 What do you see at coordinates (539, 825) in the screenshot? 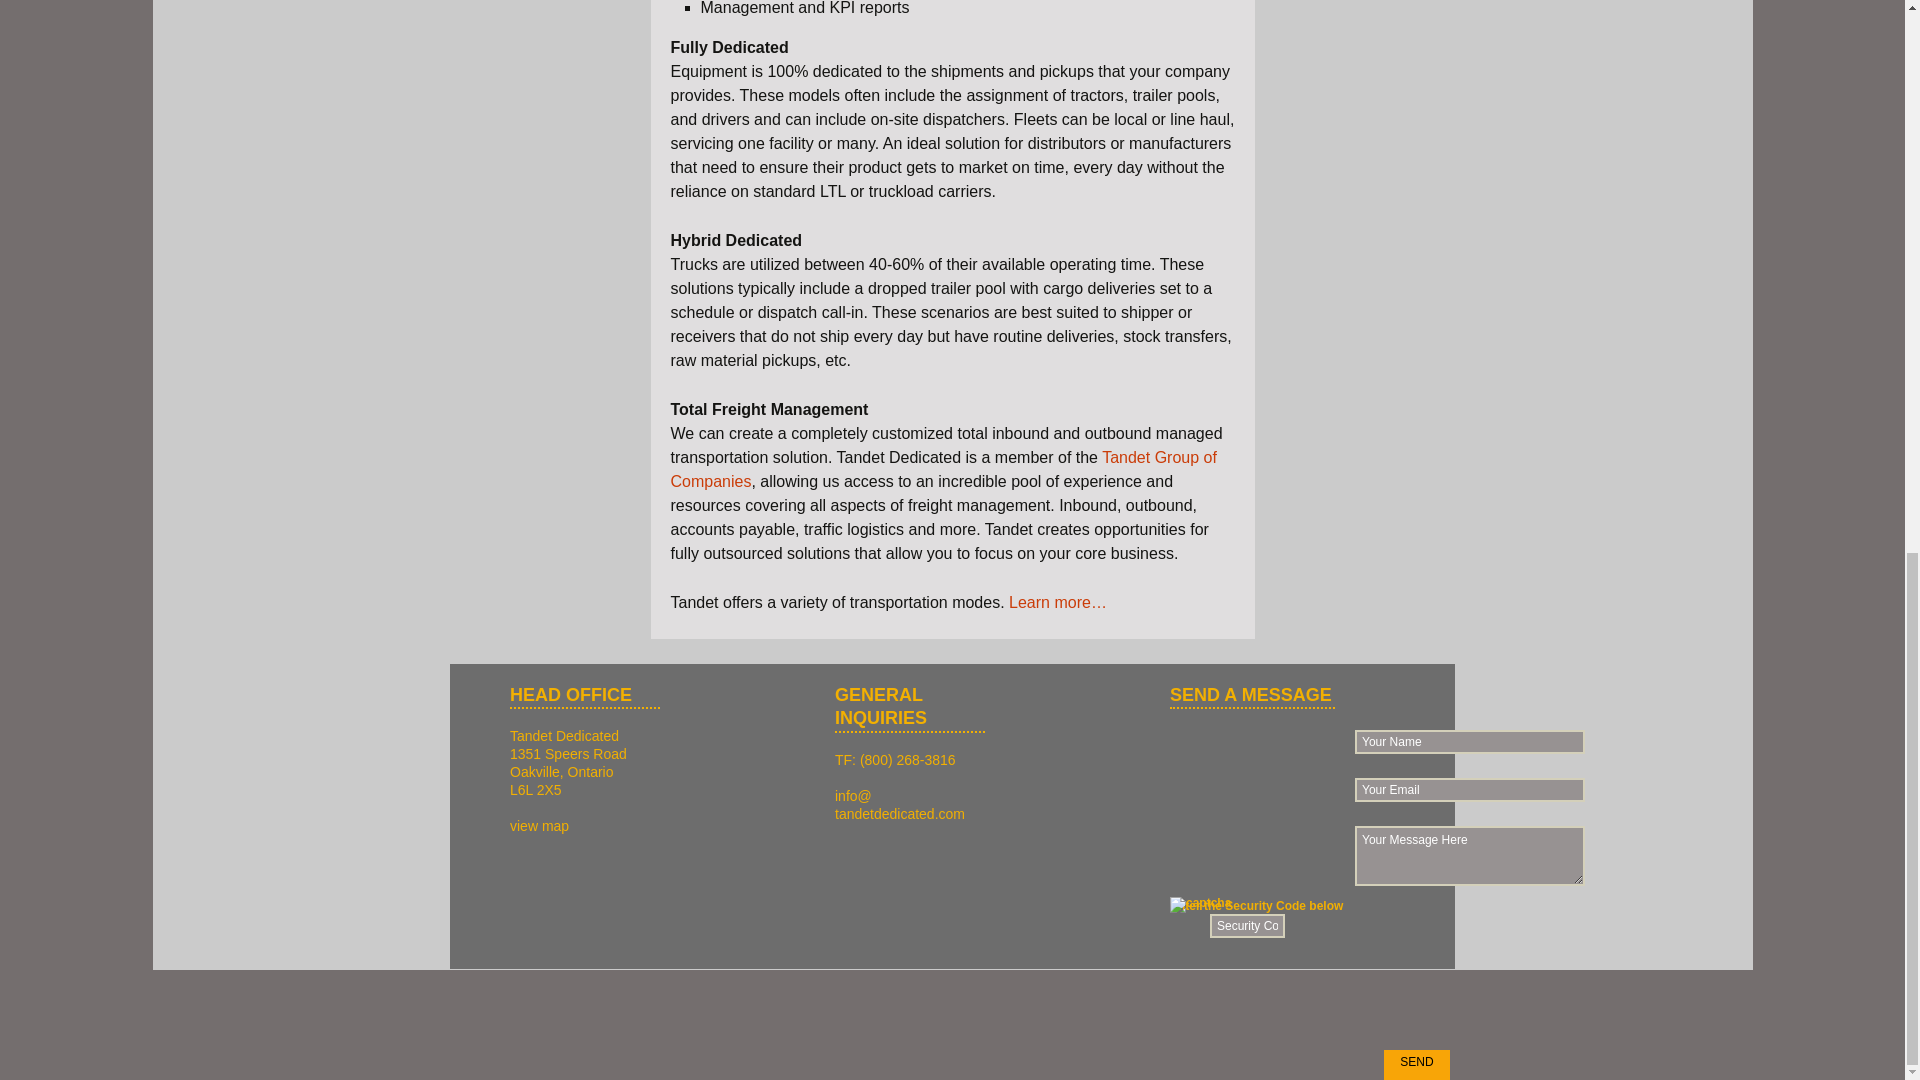
I see `view map` at bounding box center [539, 825].